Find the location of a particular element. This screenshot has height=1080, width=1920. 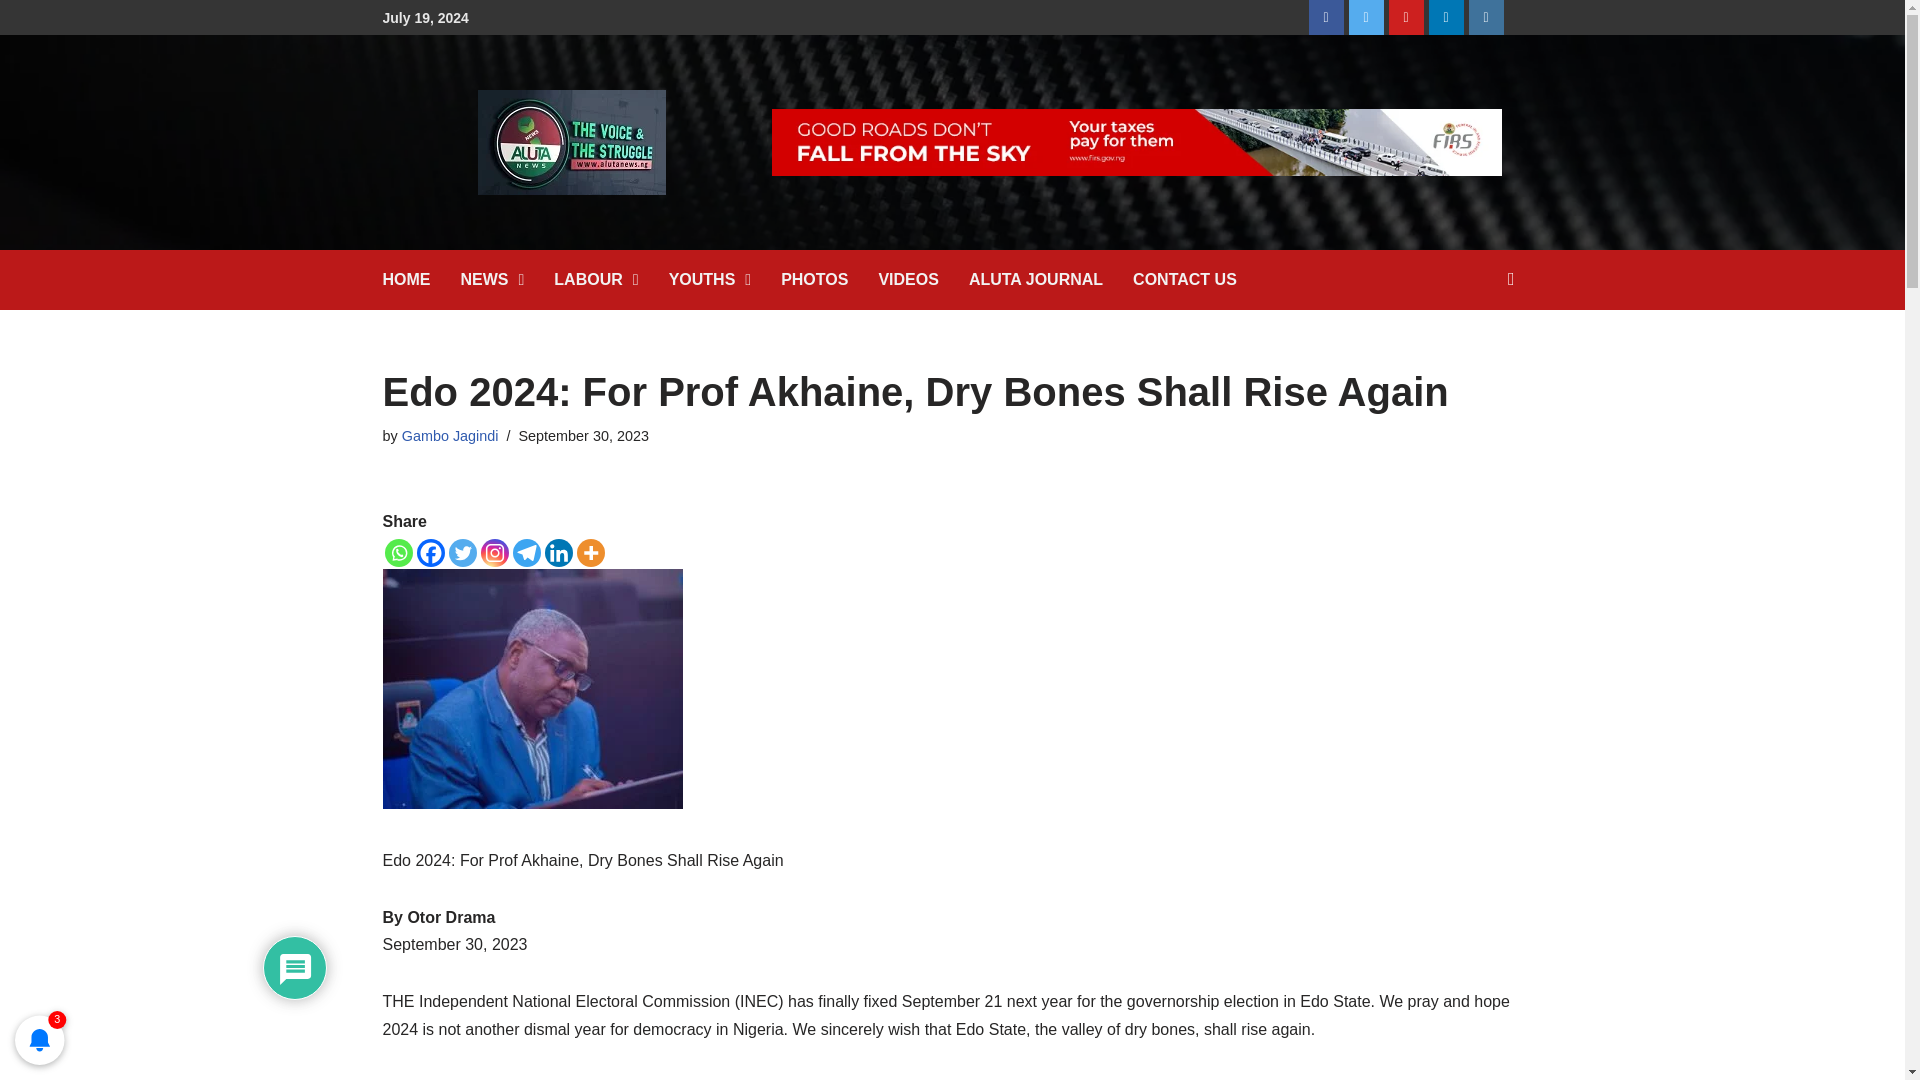

VIDEOS is located at coordinates (922, 279).